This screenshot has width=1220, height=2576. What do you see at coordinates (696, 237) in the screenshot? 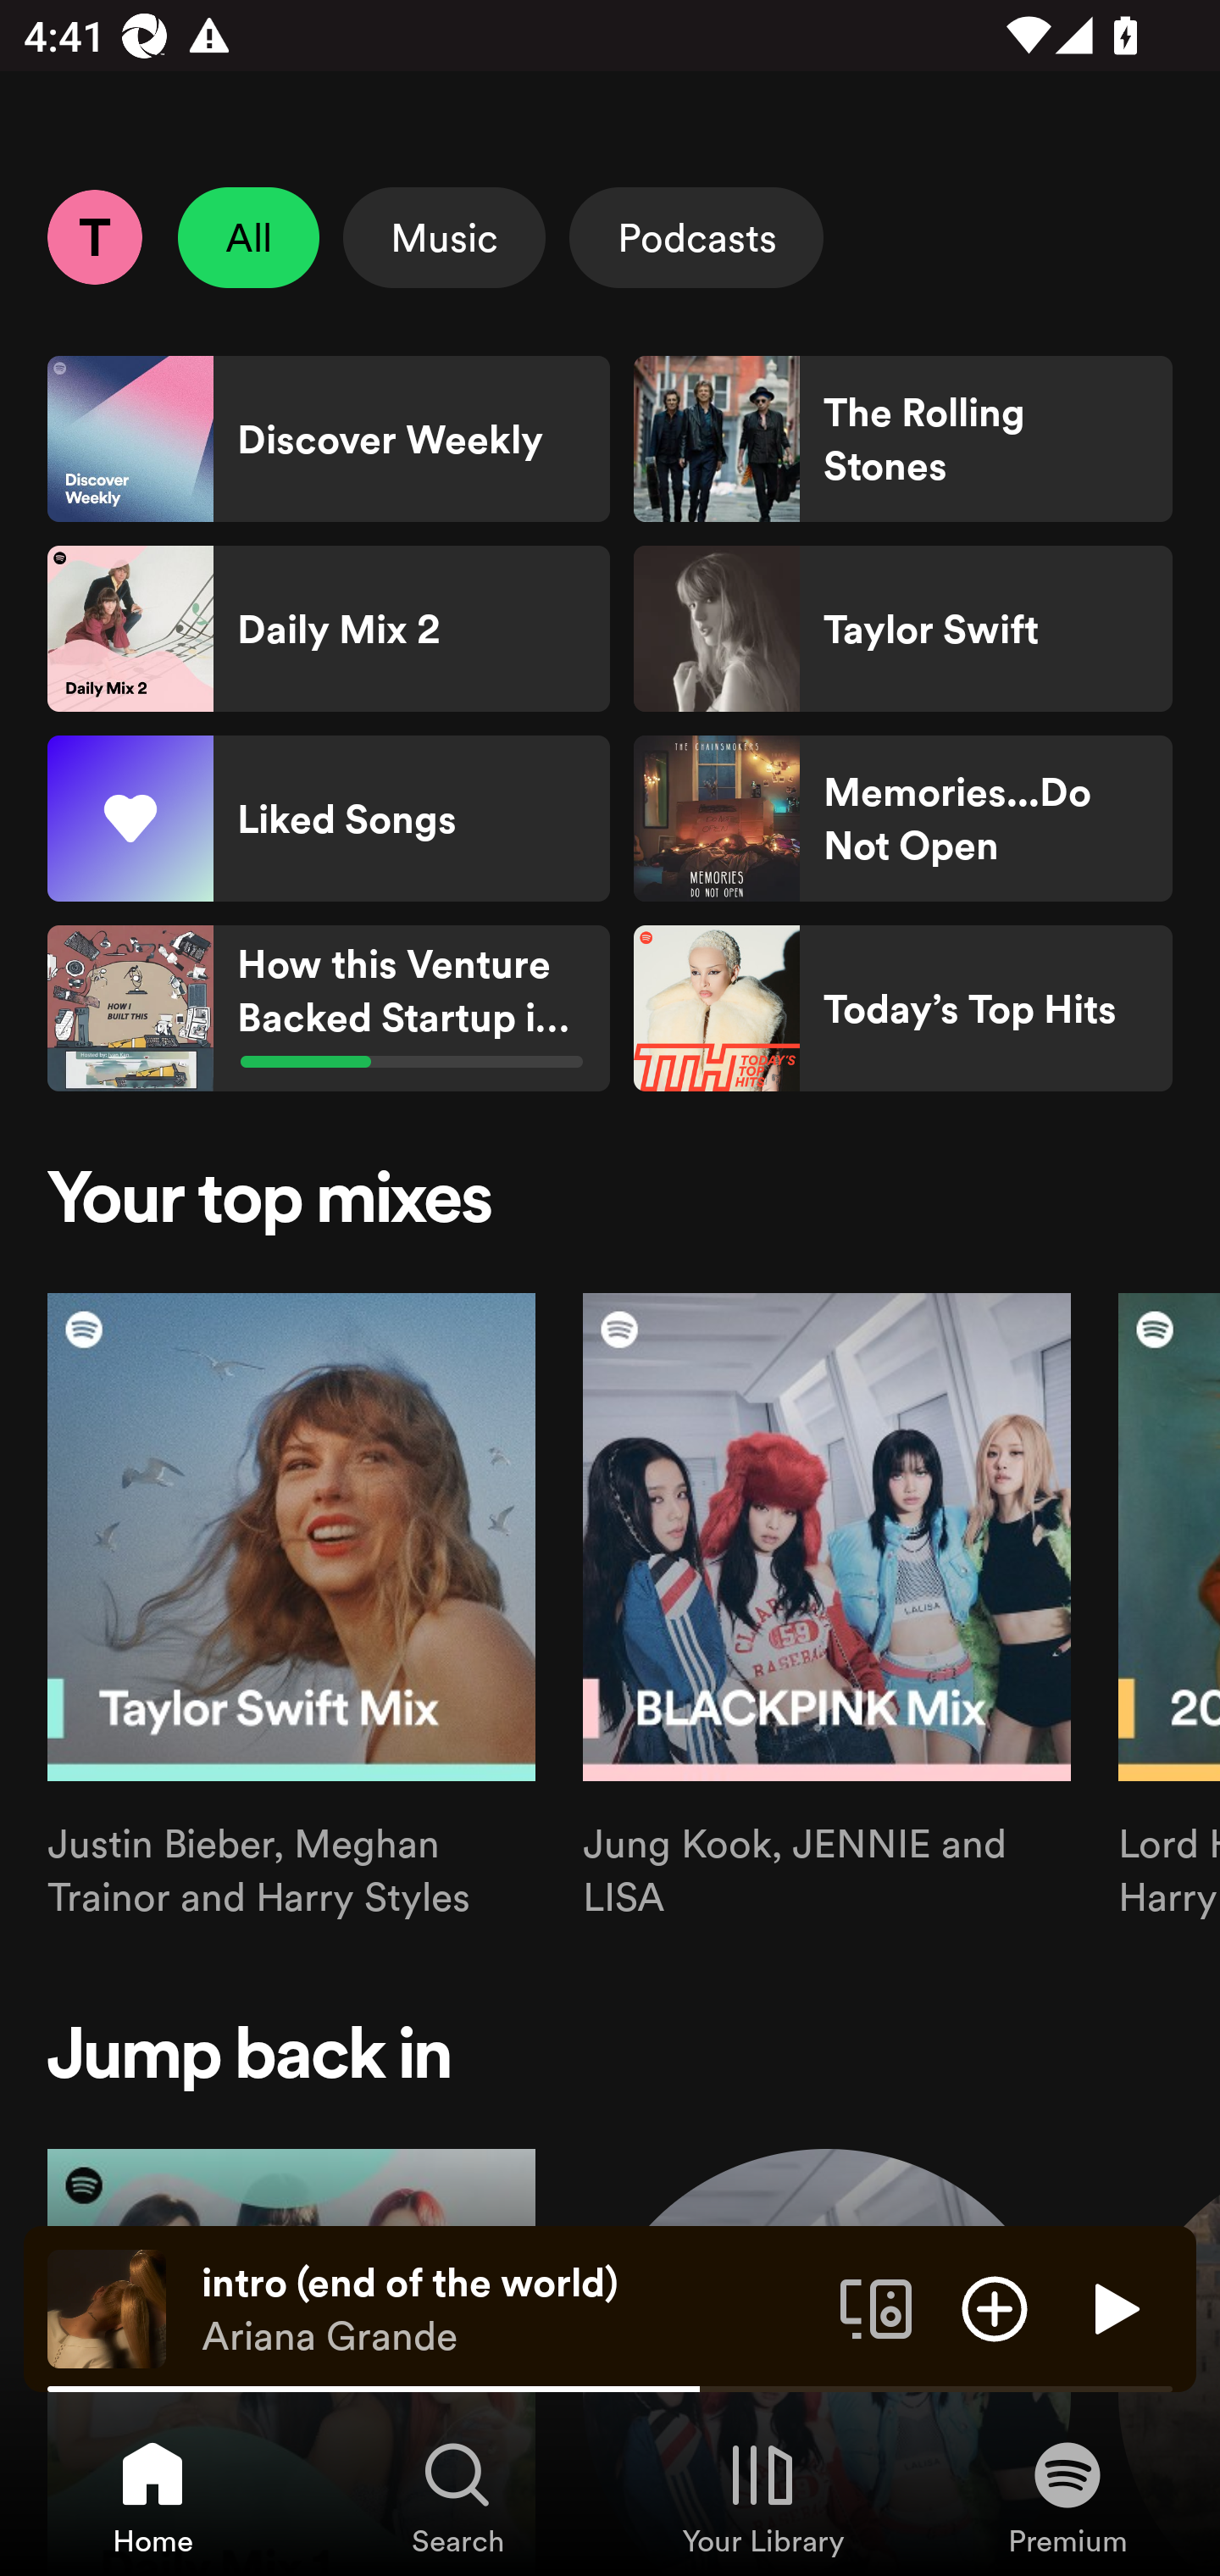
I see `Podcasts Select Podcasts` at bounding box center [696, 237].